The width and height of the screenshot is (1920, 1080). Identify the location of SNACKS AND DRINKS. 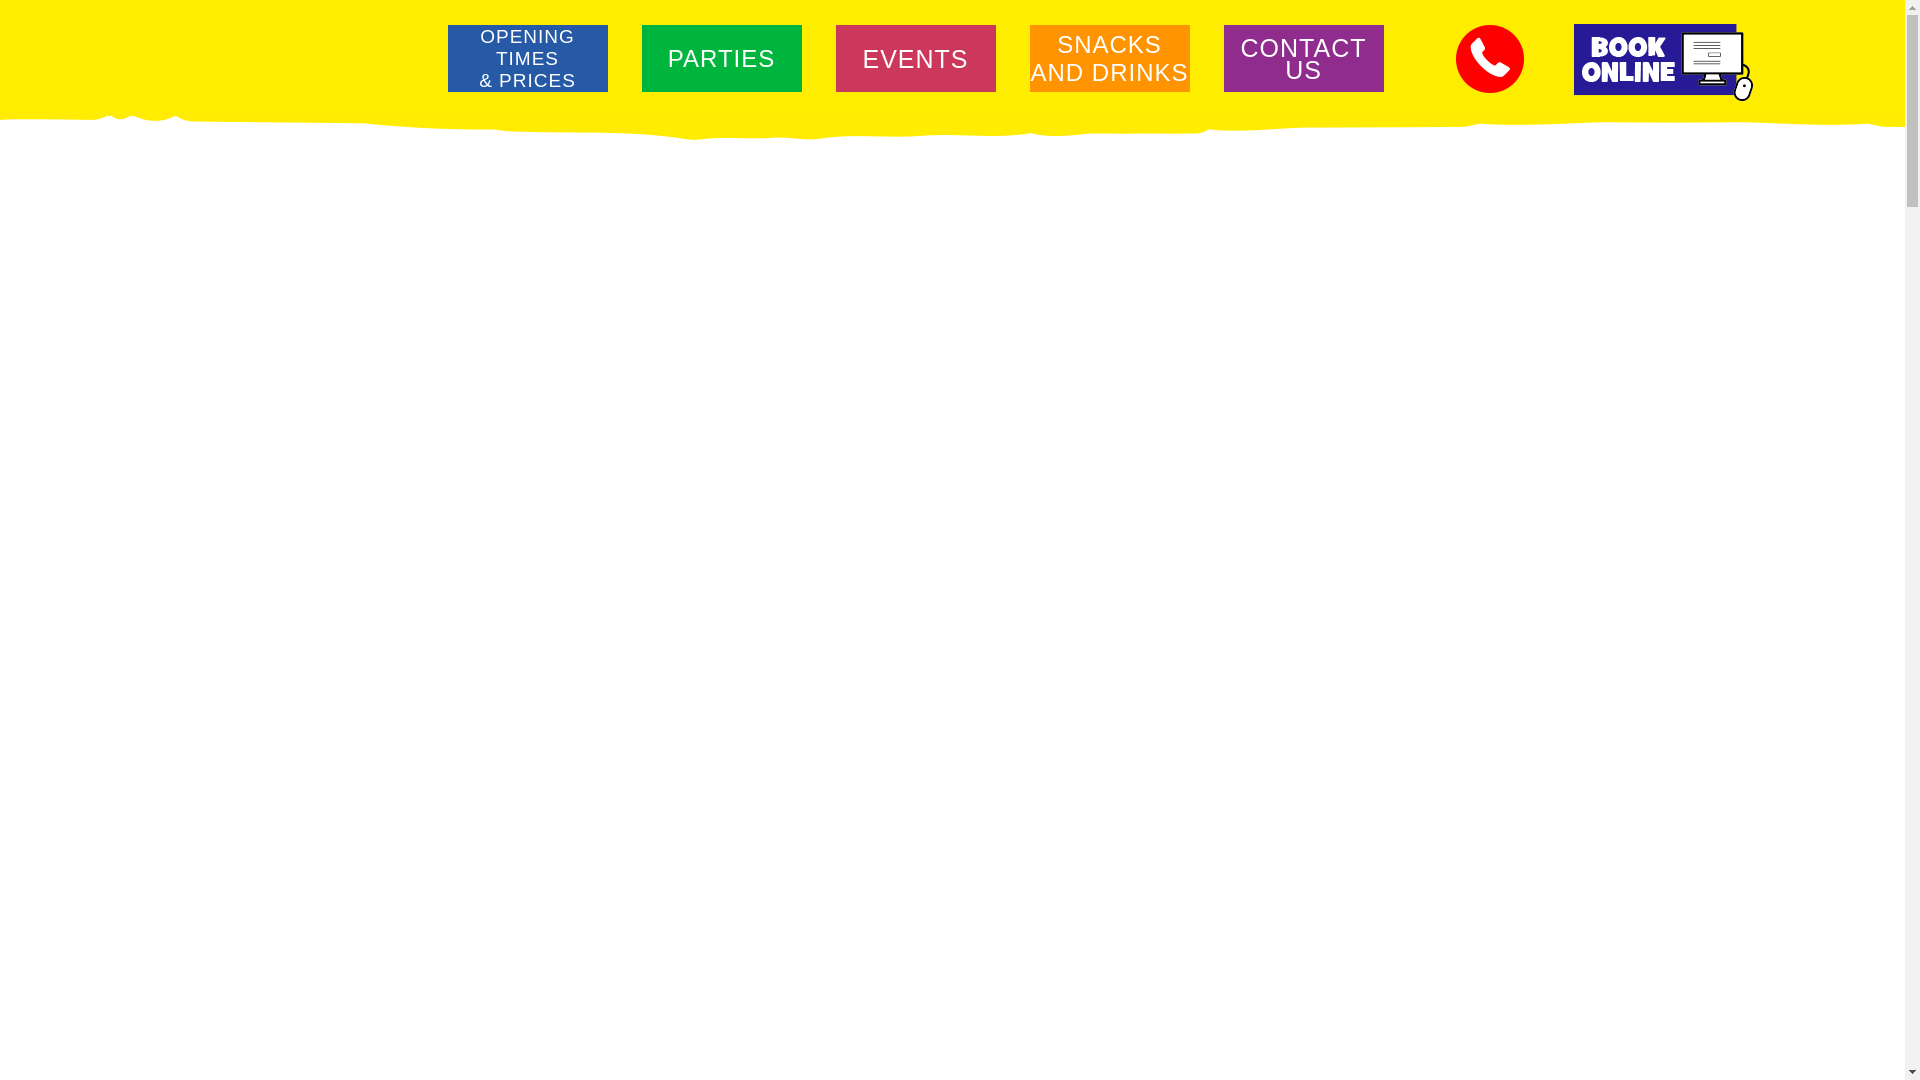
(1108, 46).